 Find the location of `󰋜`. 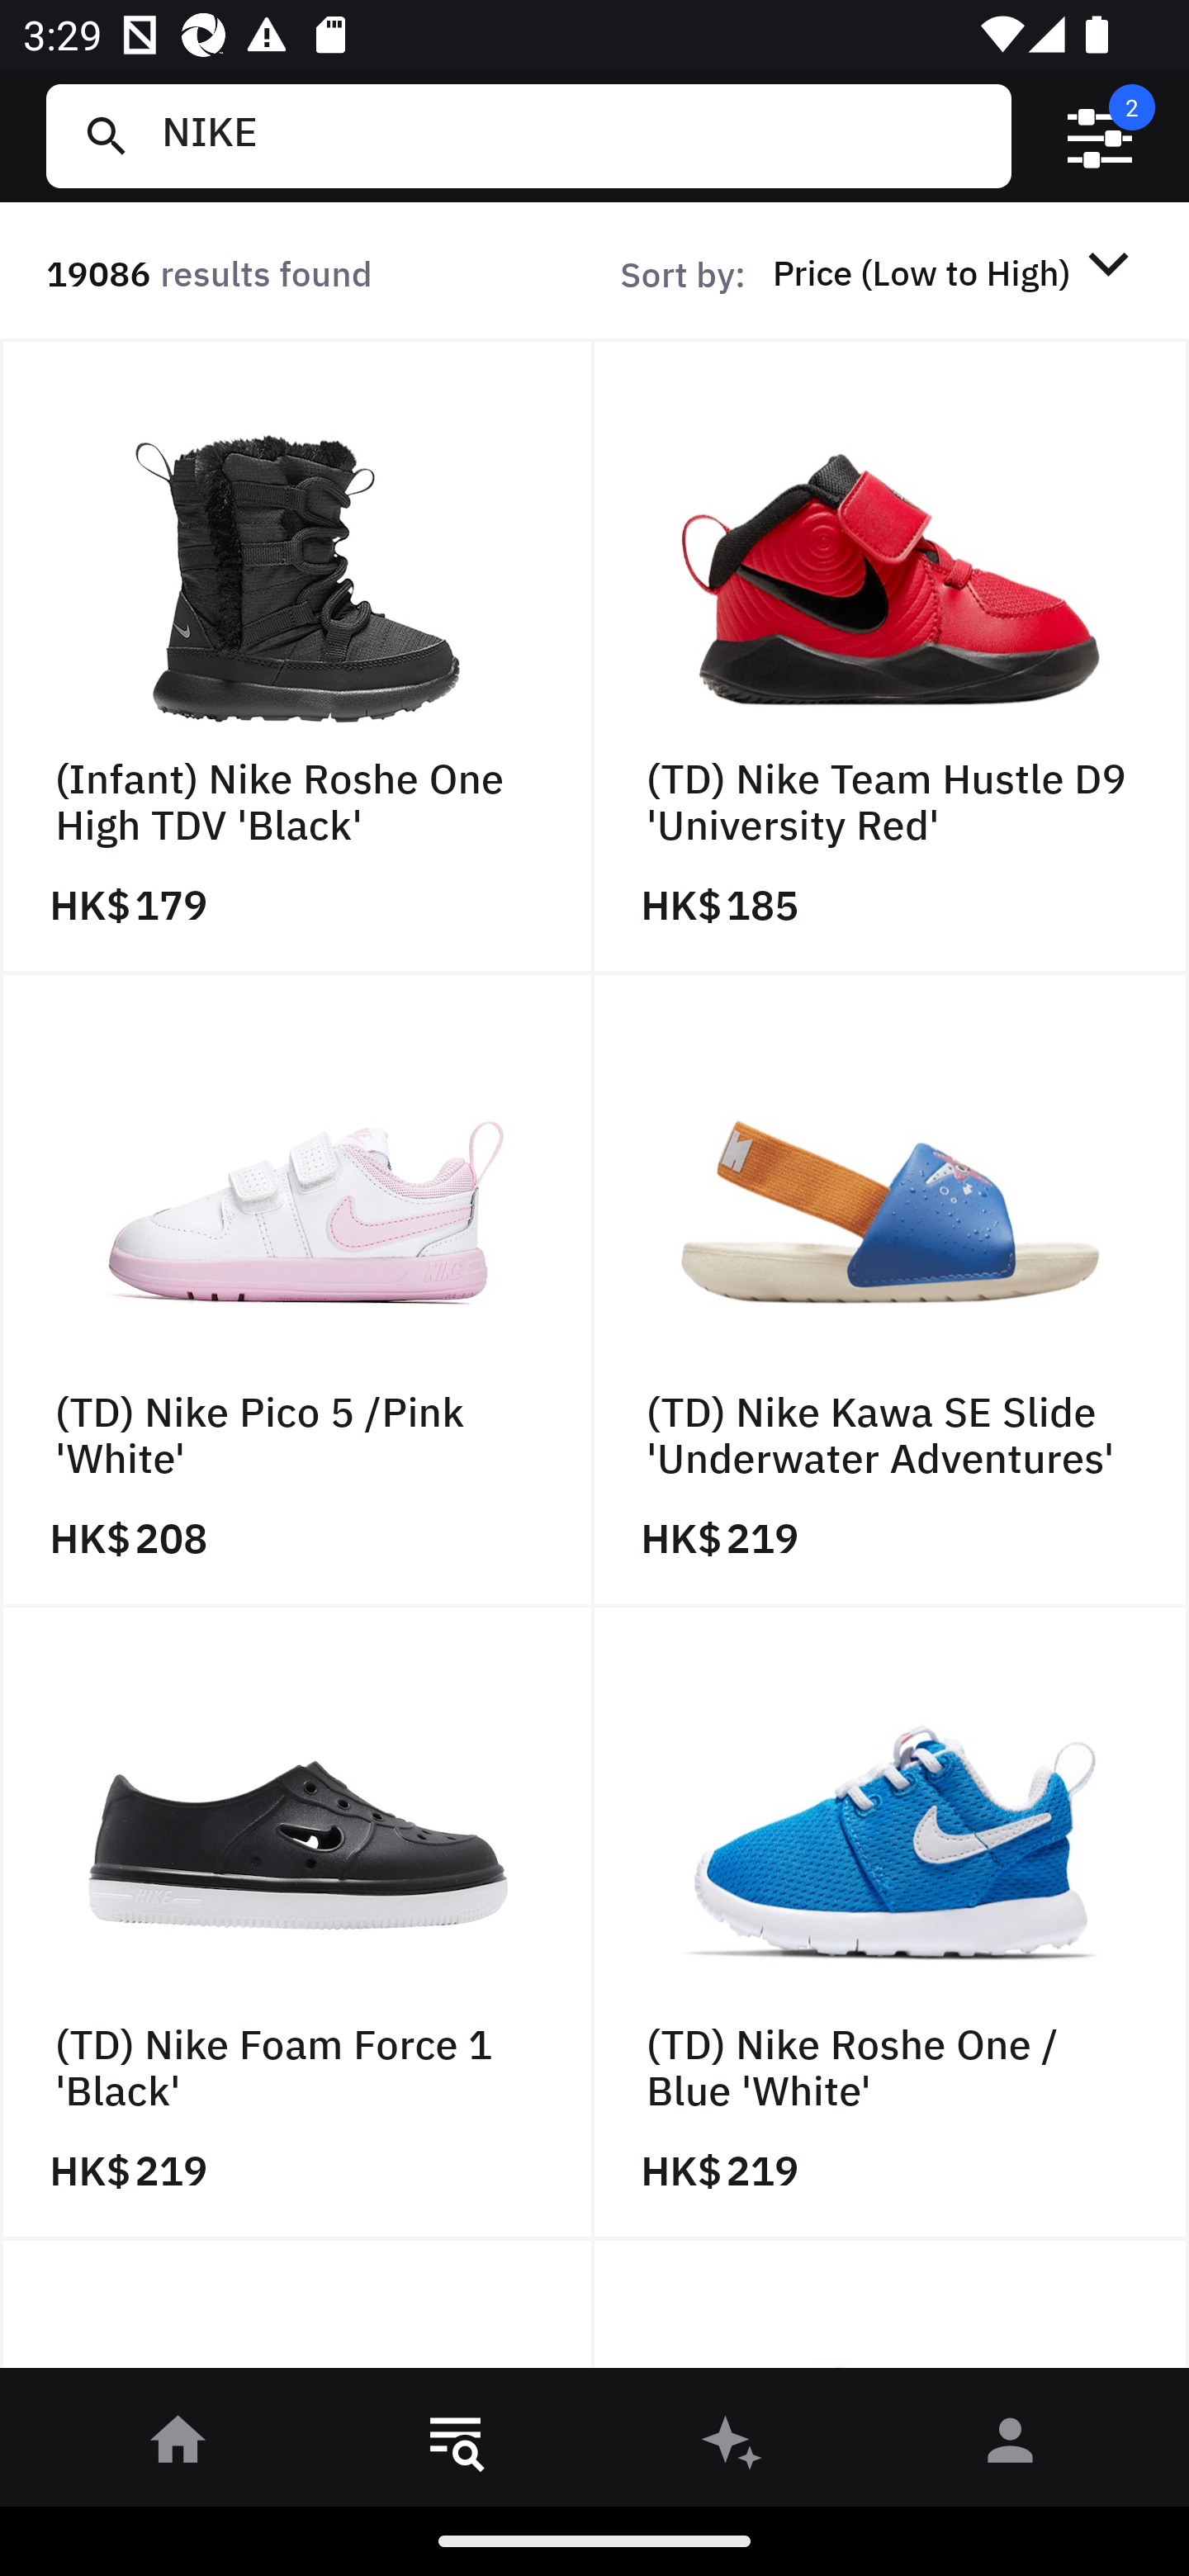

󰋜 is located at coordinates (178, 2446).